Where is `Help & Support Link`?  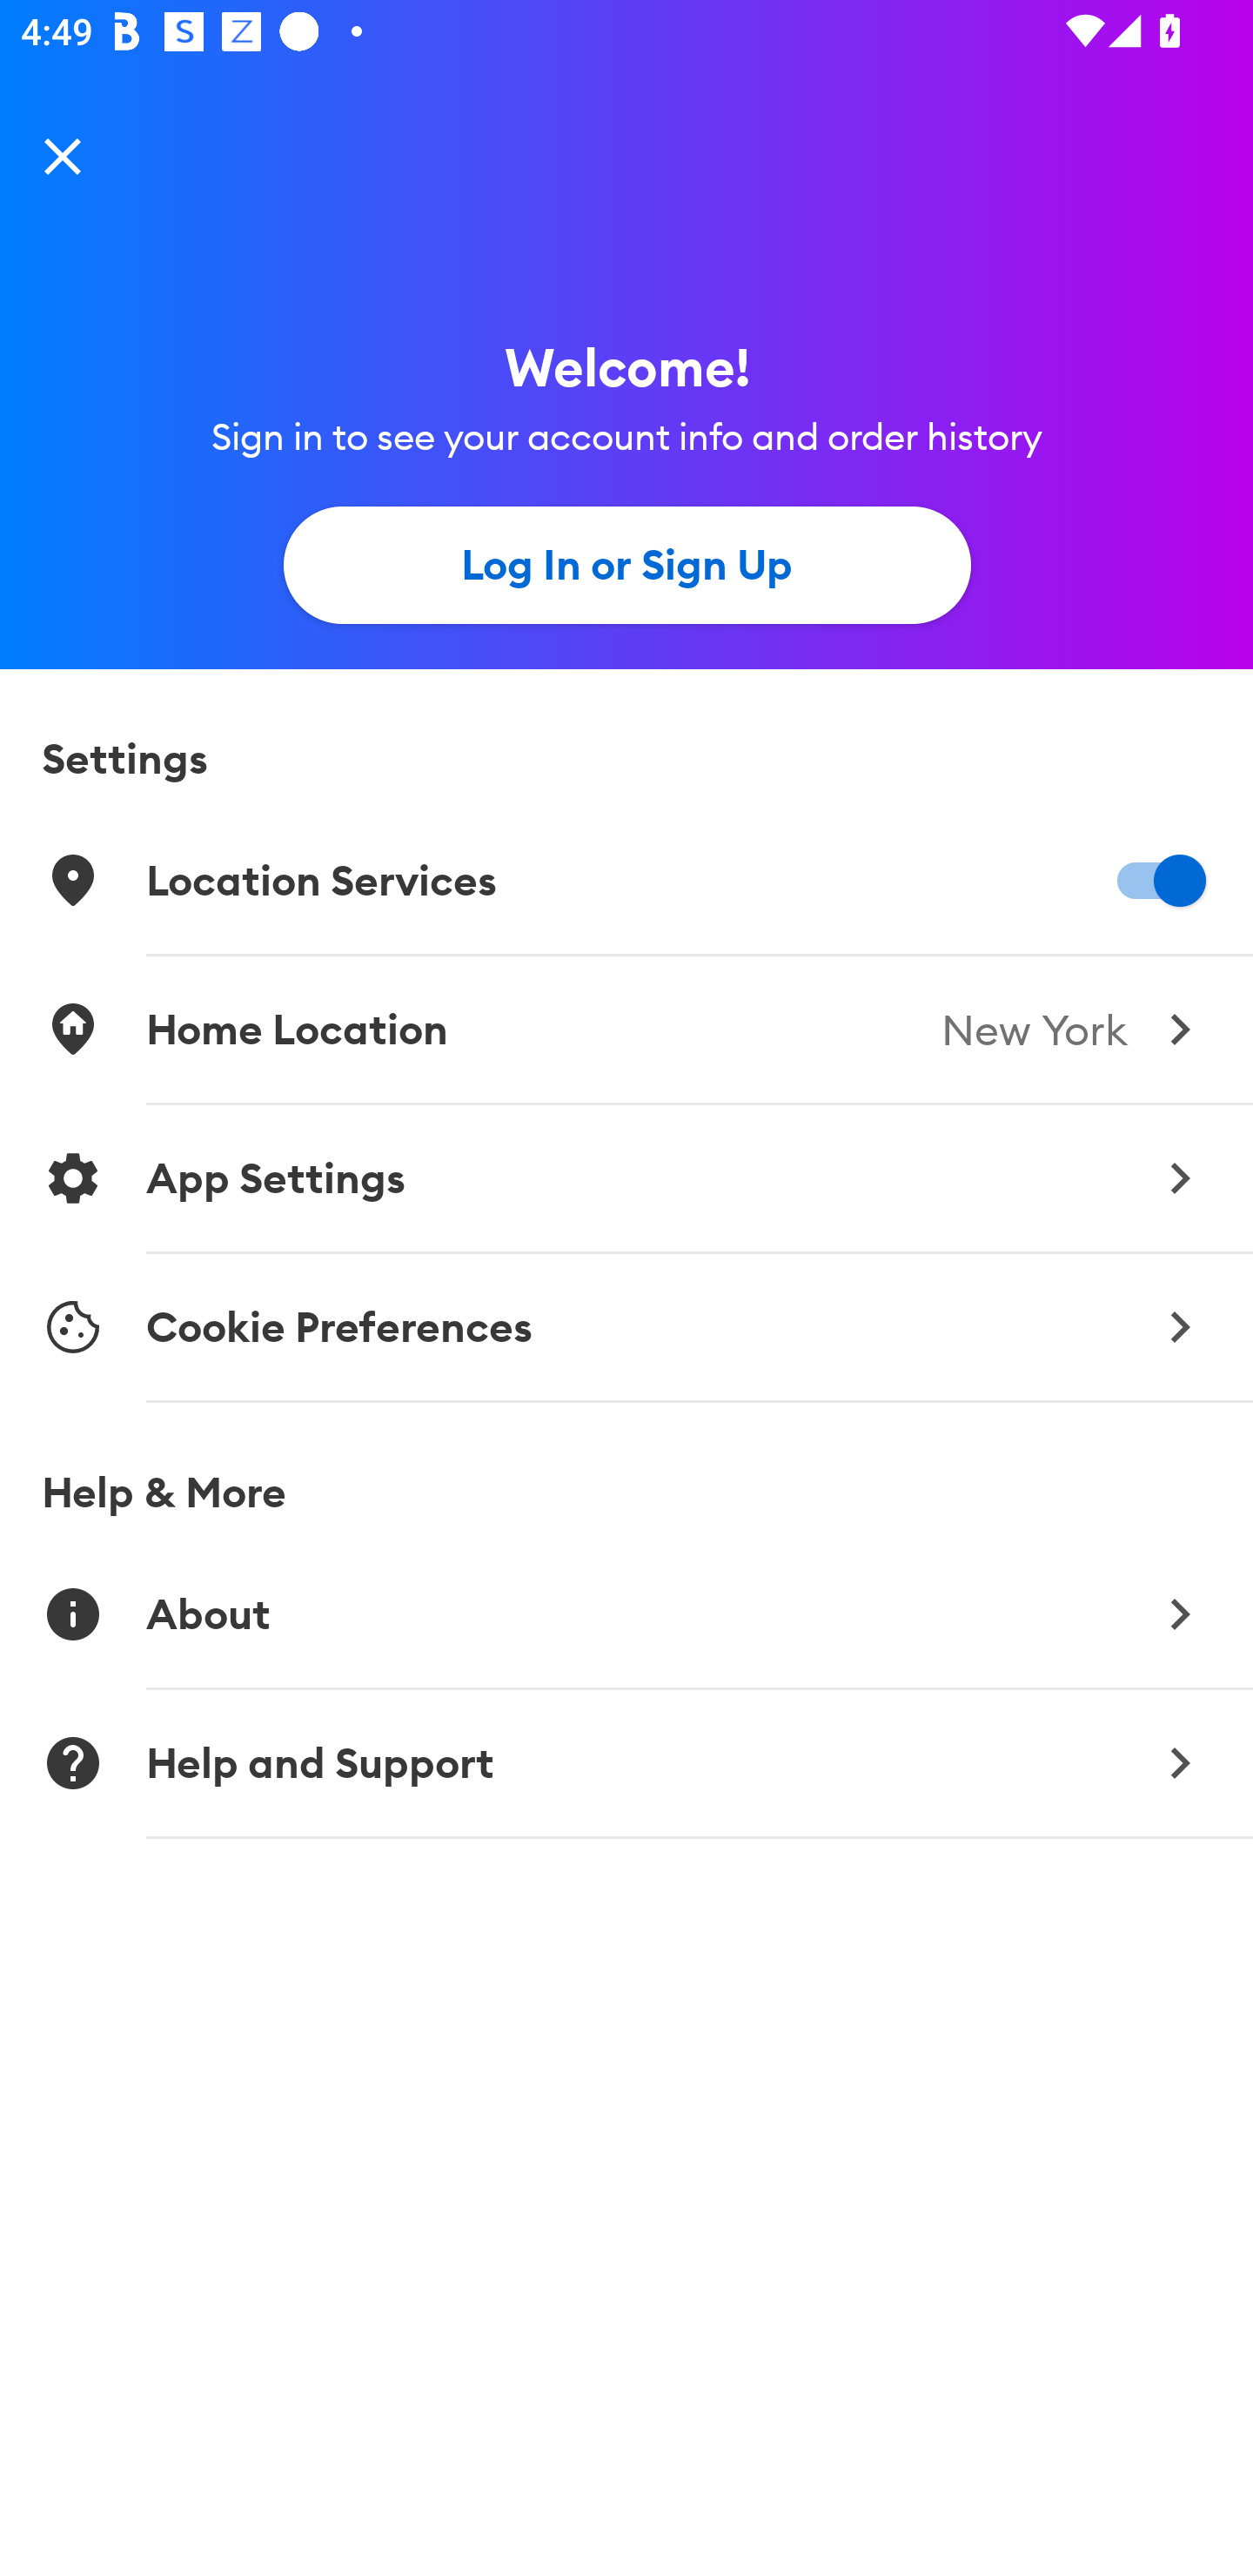
Help & Support Link is located at coordinates (626, 1763).